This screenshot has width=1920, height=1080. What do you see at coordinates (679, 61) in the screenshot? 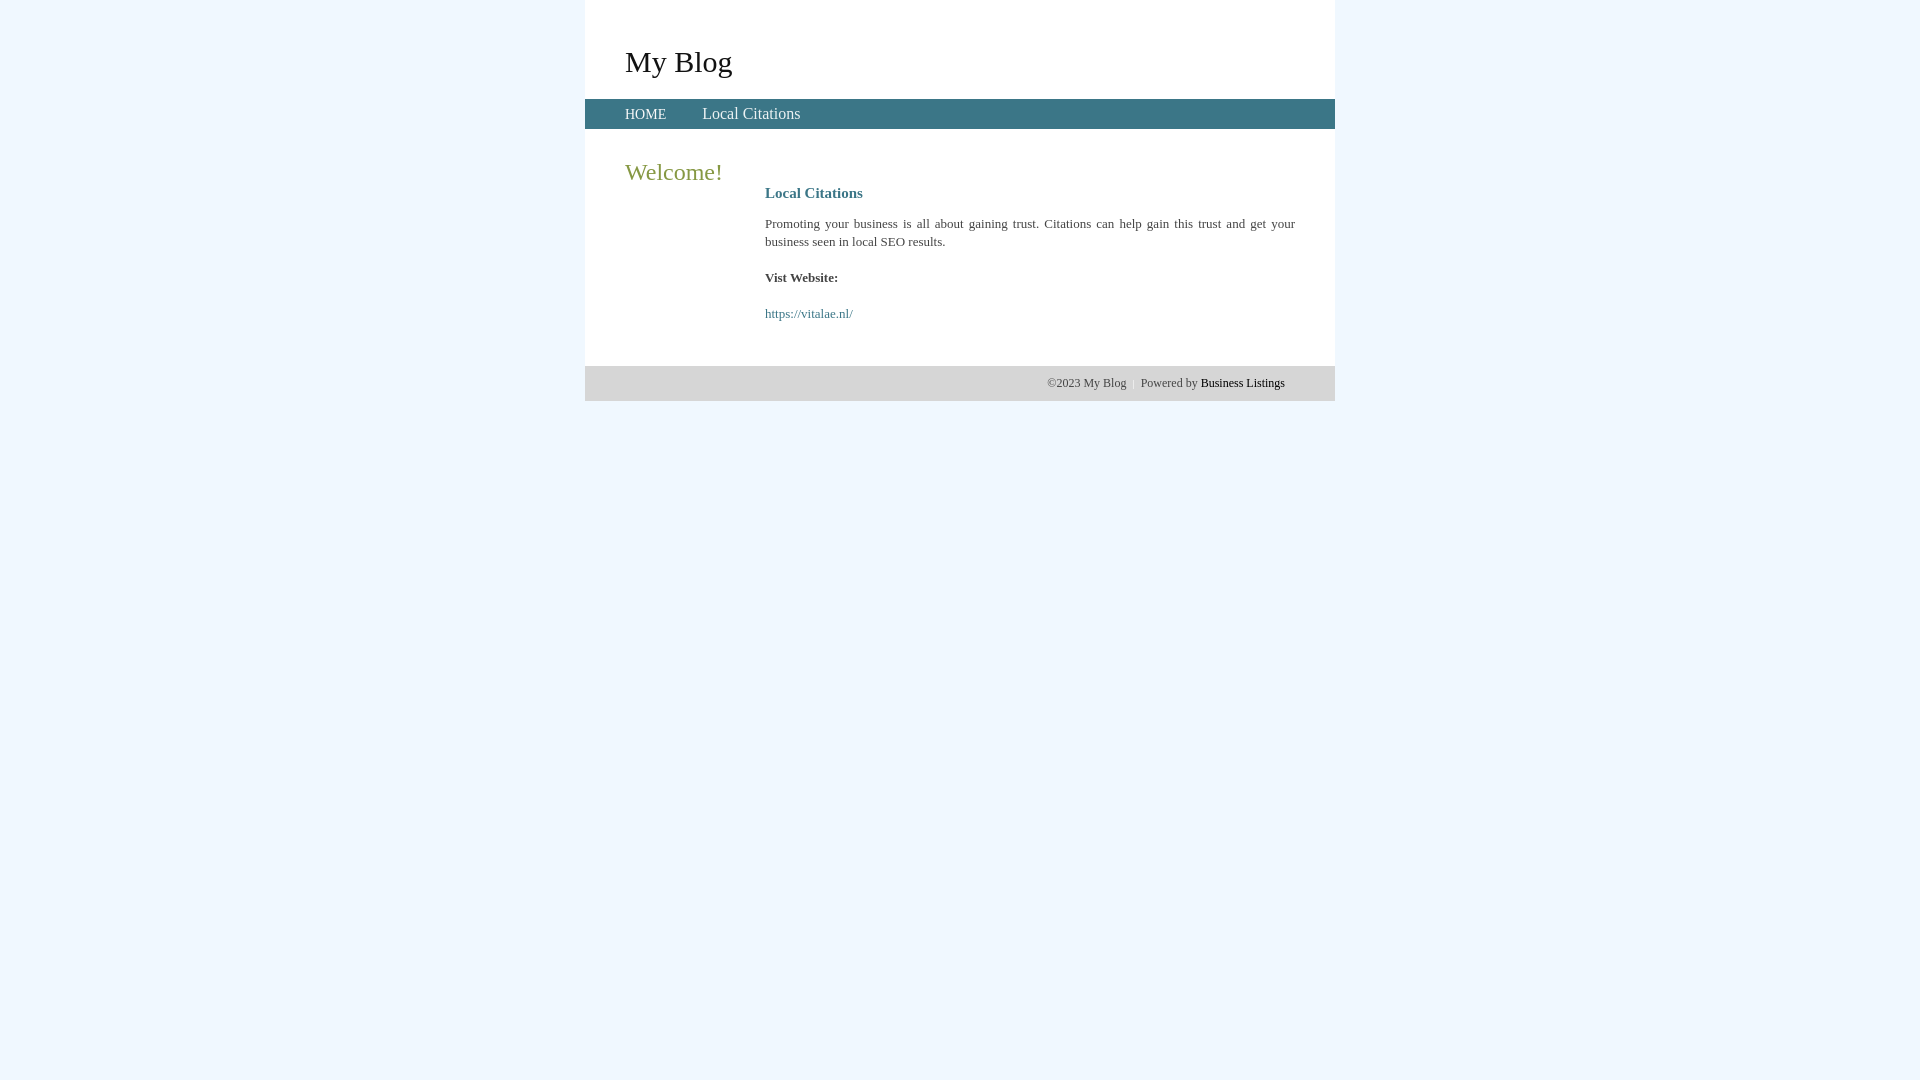
I see `My Blog` at bounding box center [679, 61].